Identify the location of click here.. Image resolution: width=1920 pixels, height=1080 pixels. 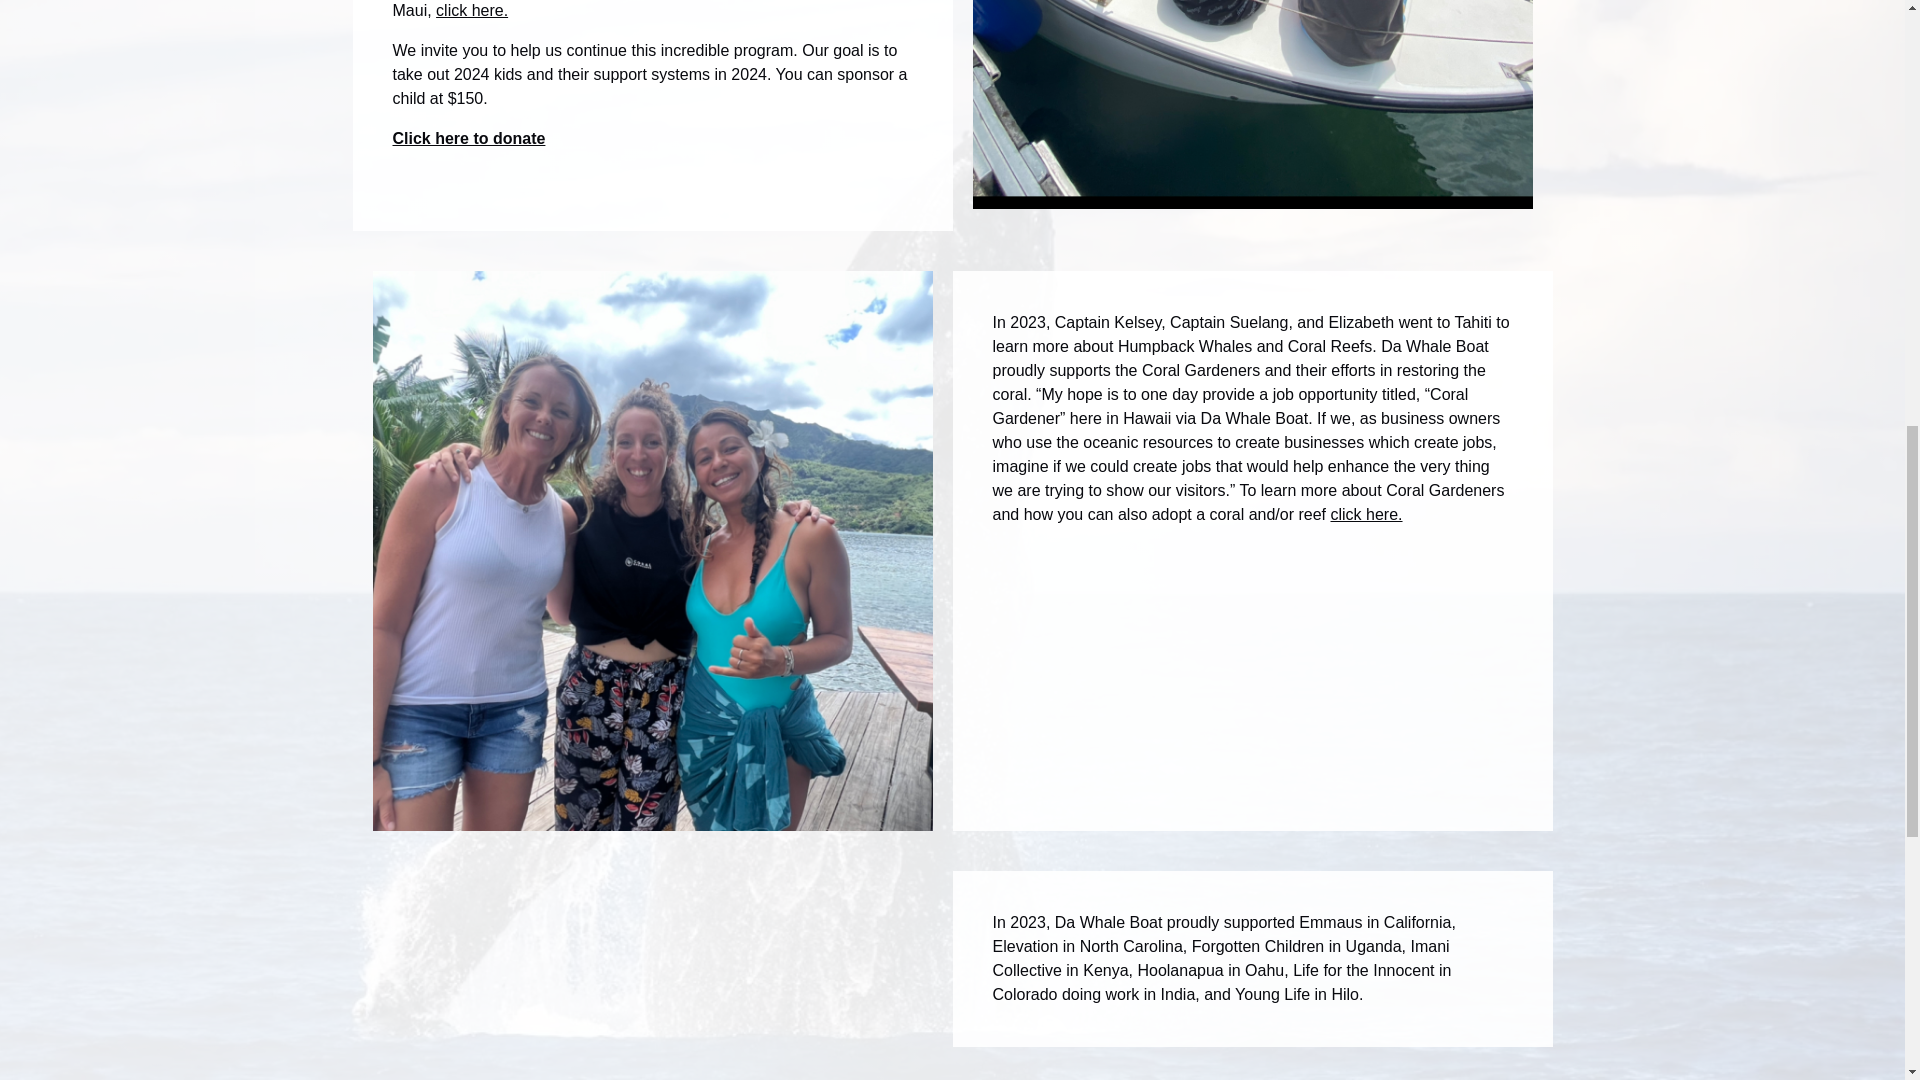
(1366, 514).